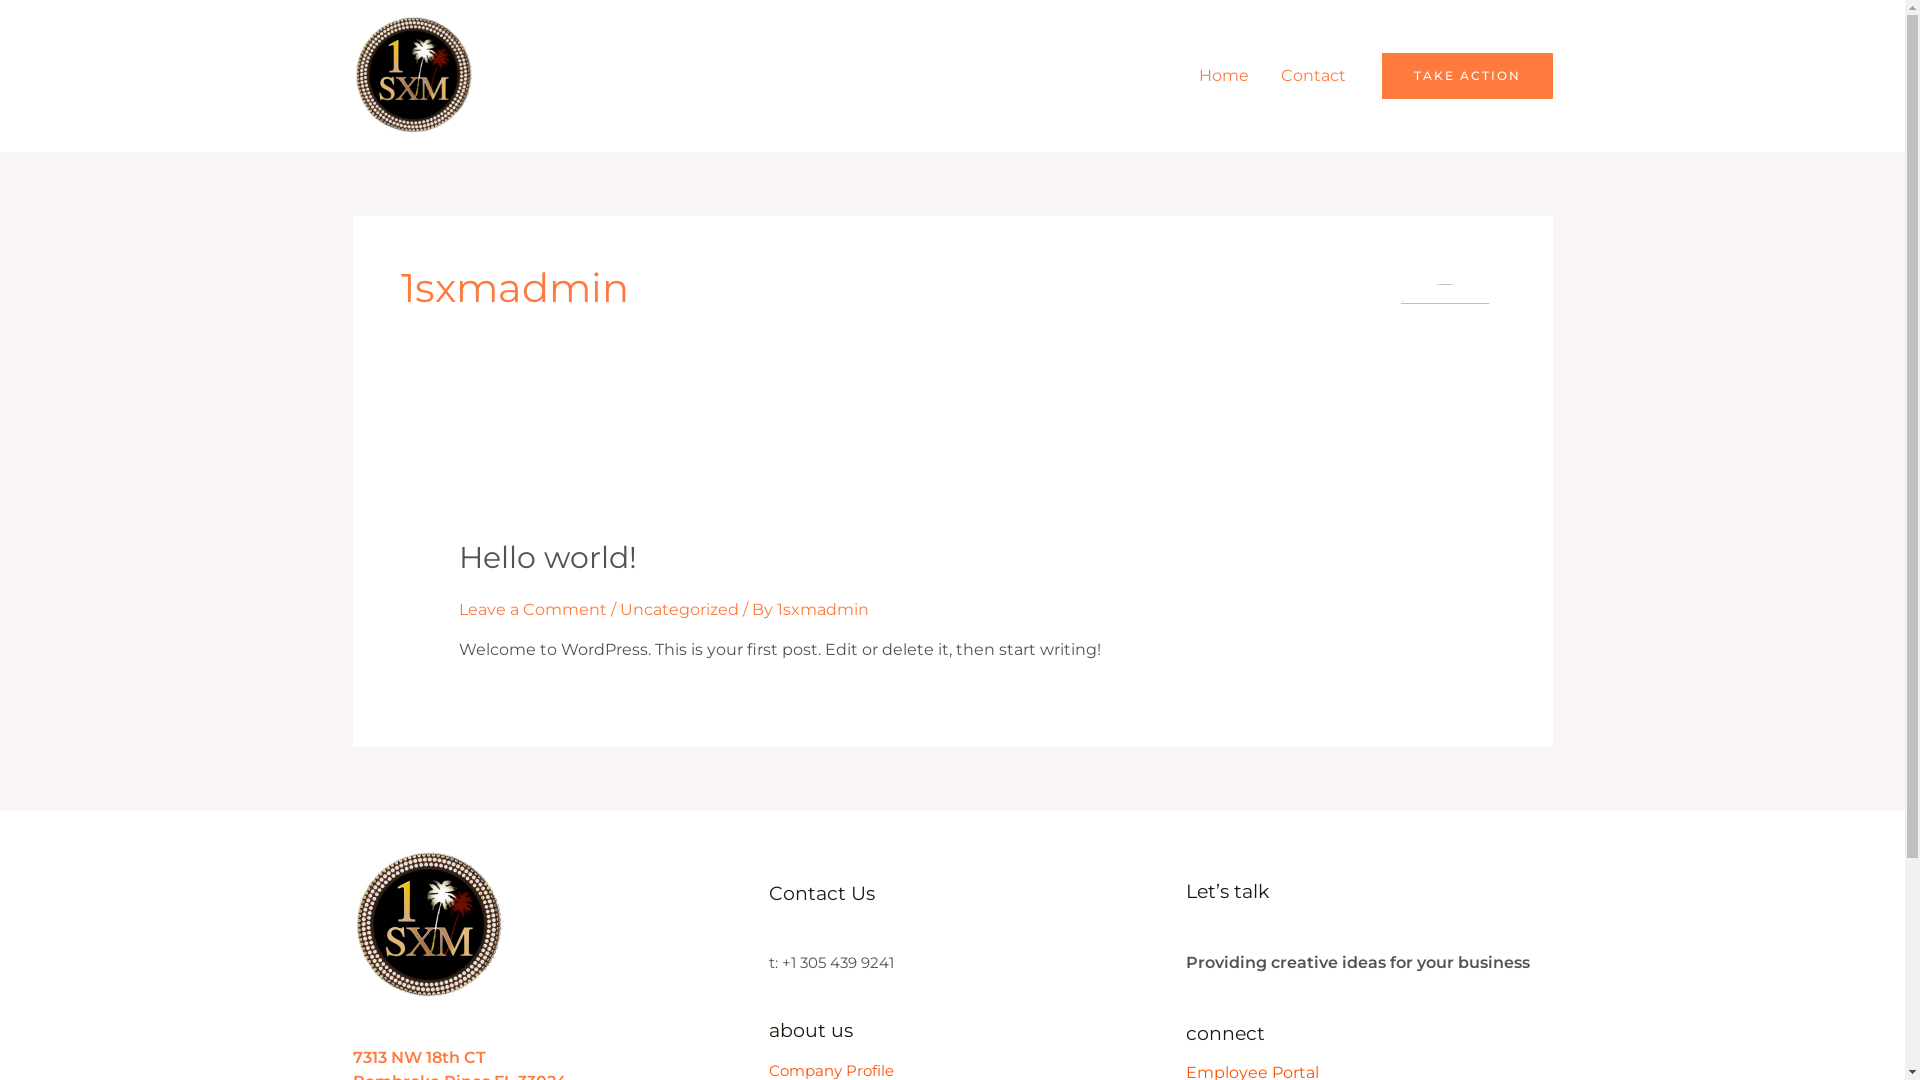 This screenshot has height=1080, width=1920. What do you see at coordinates (823, 610) in the screenshot?
I see `1sxmadmin` at bounding box center [823, 610].